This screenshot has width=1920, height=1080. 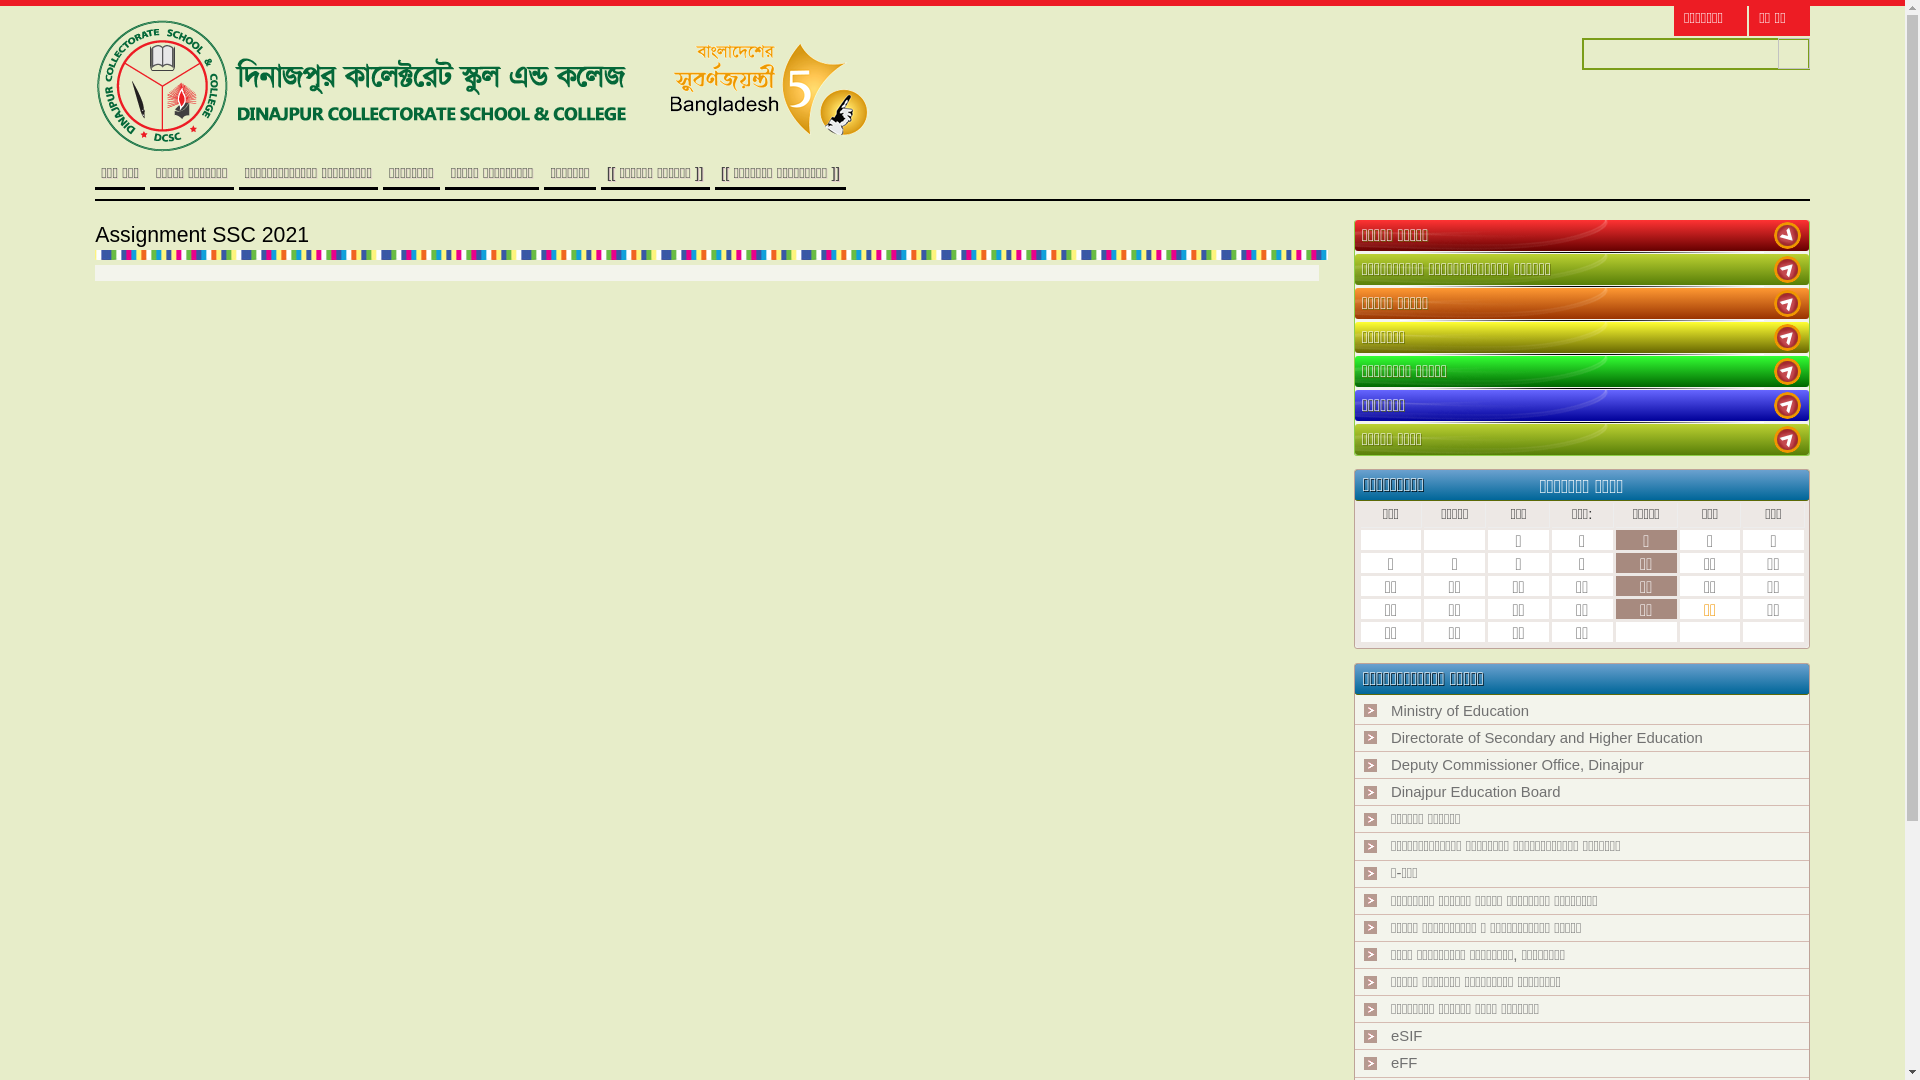 What do you see at coordinates (1406, 1036) in the screenshot?
I see `eSIF` at bounding box center [1406, 1036].